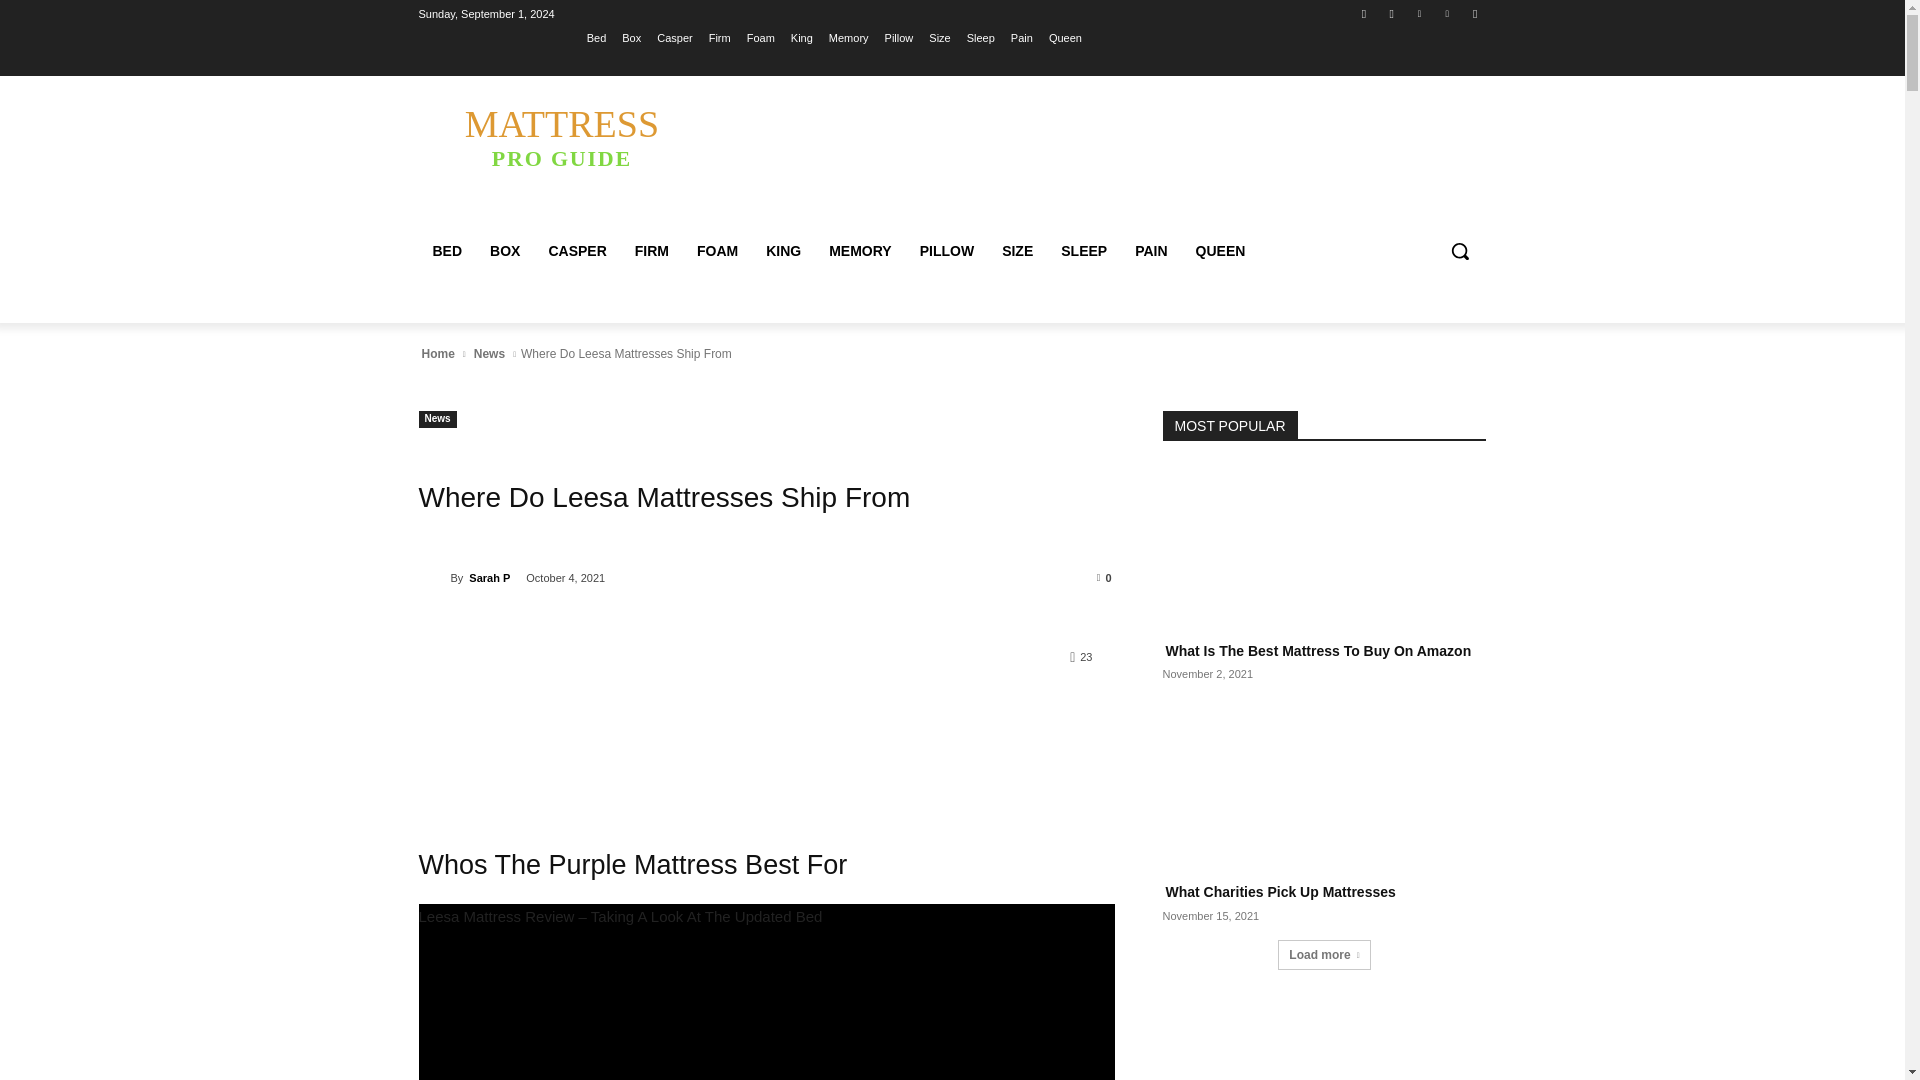 This screenshot has width=1920, height=1080. What do you see at coordinates (674, 37) in the screenshot?
I see `Casper` at bounding box center [674, 37].